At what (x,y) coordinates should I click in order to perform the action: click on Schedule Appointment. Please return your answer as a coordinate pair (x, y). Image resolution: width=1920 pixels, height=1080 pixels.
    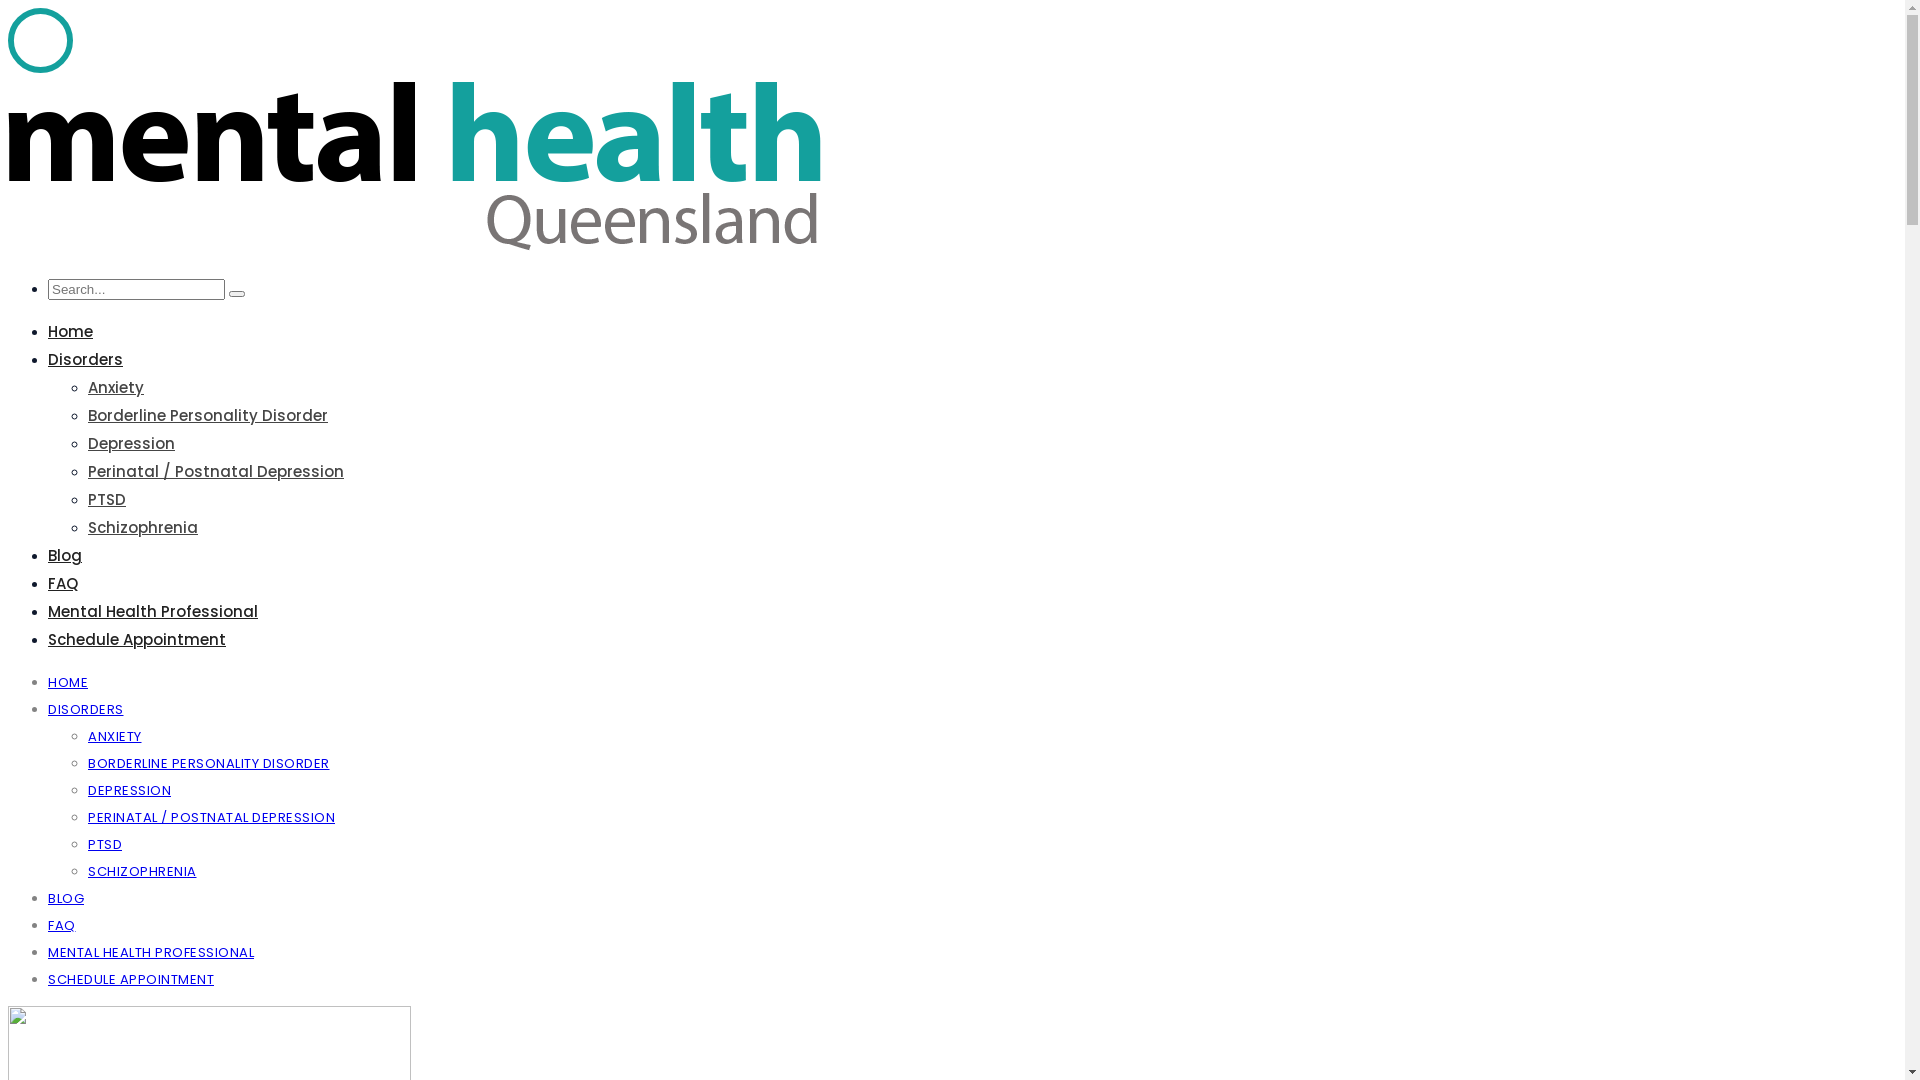
    Looking at the image, I should click on (137, 640).